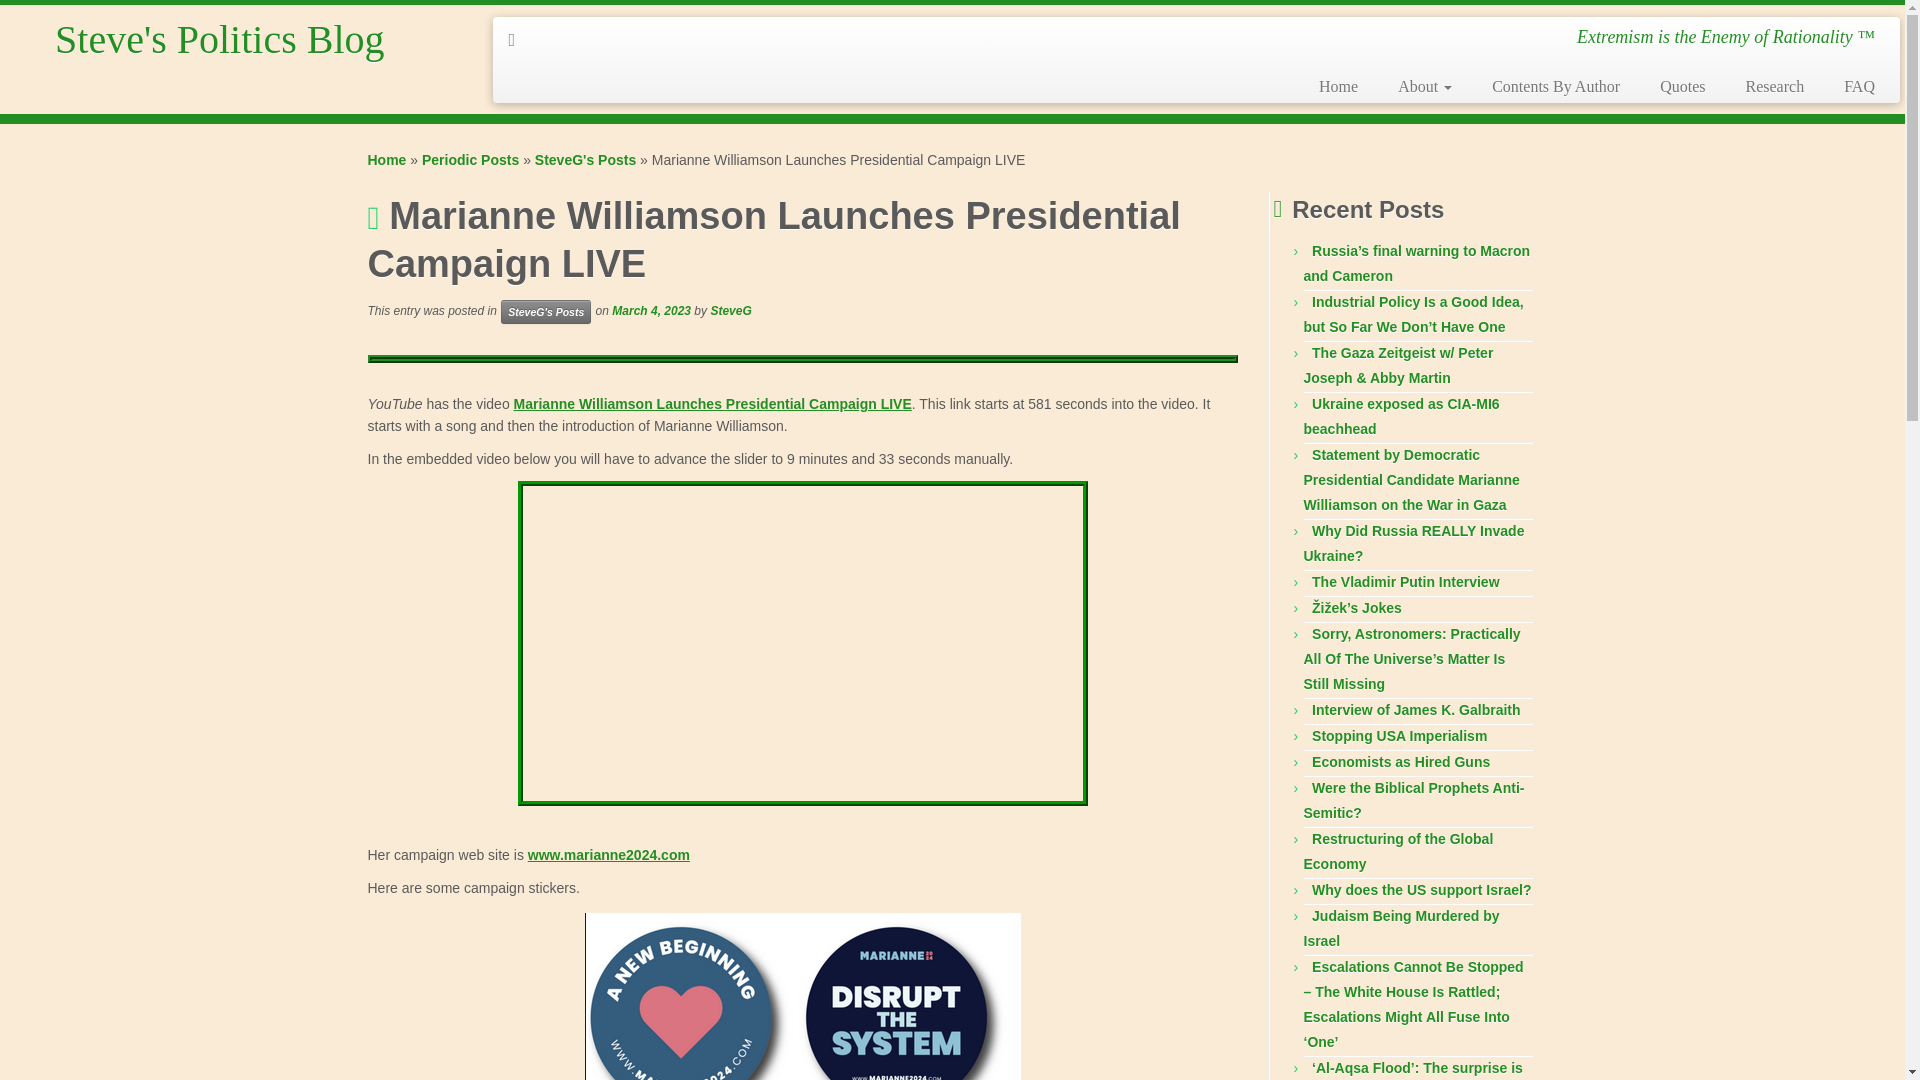 This screenshot has width=1920, height=1080. I want to click on YouTube video player, so click(803, 642).